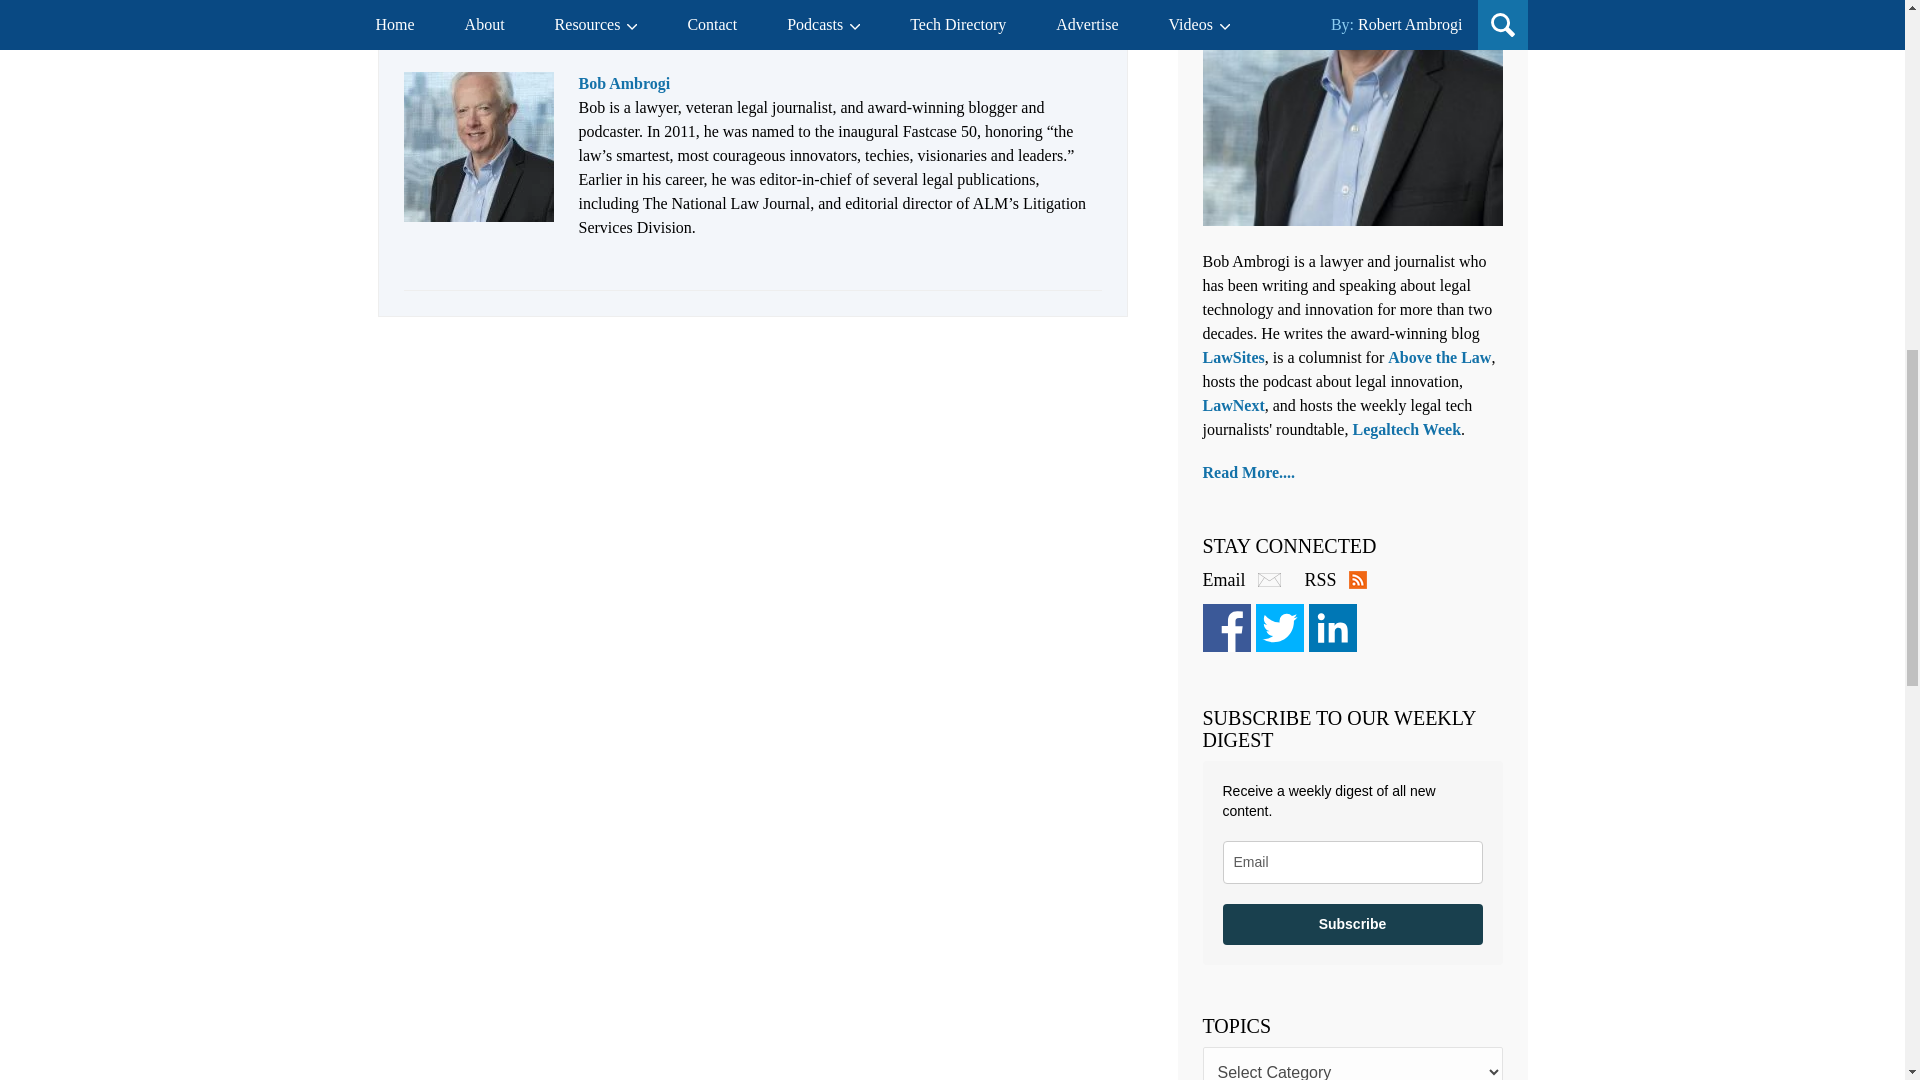 The height and width of the screenshot is (1080, 1920). What do you see at coordinates (1232, 357) in the screenshot?
I see `LawSites` at bounding box center [1232, 357].